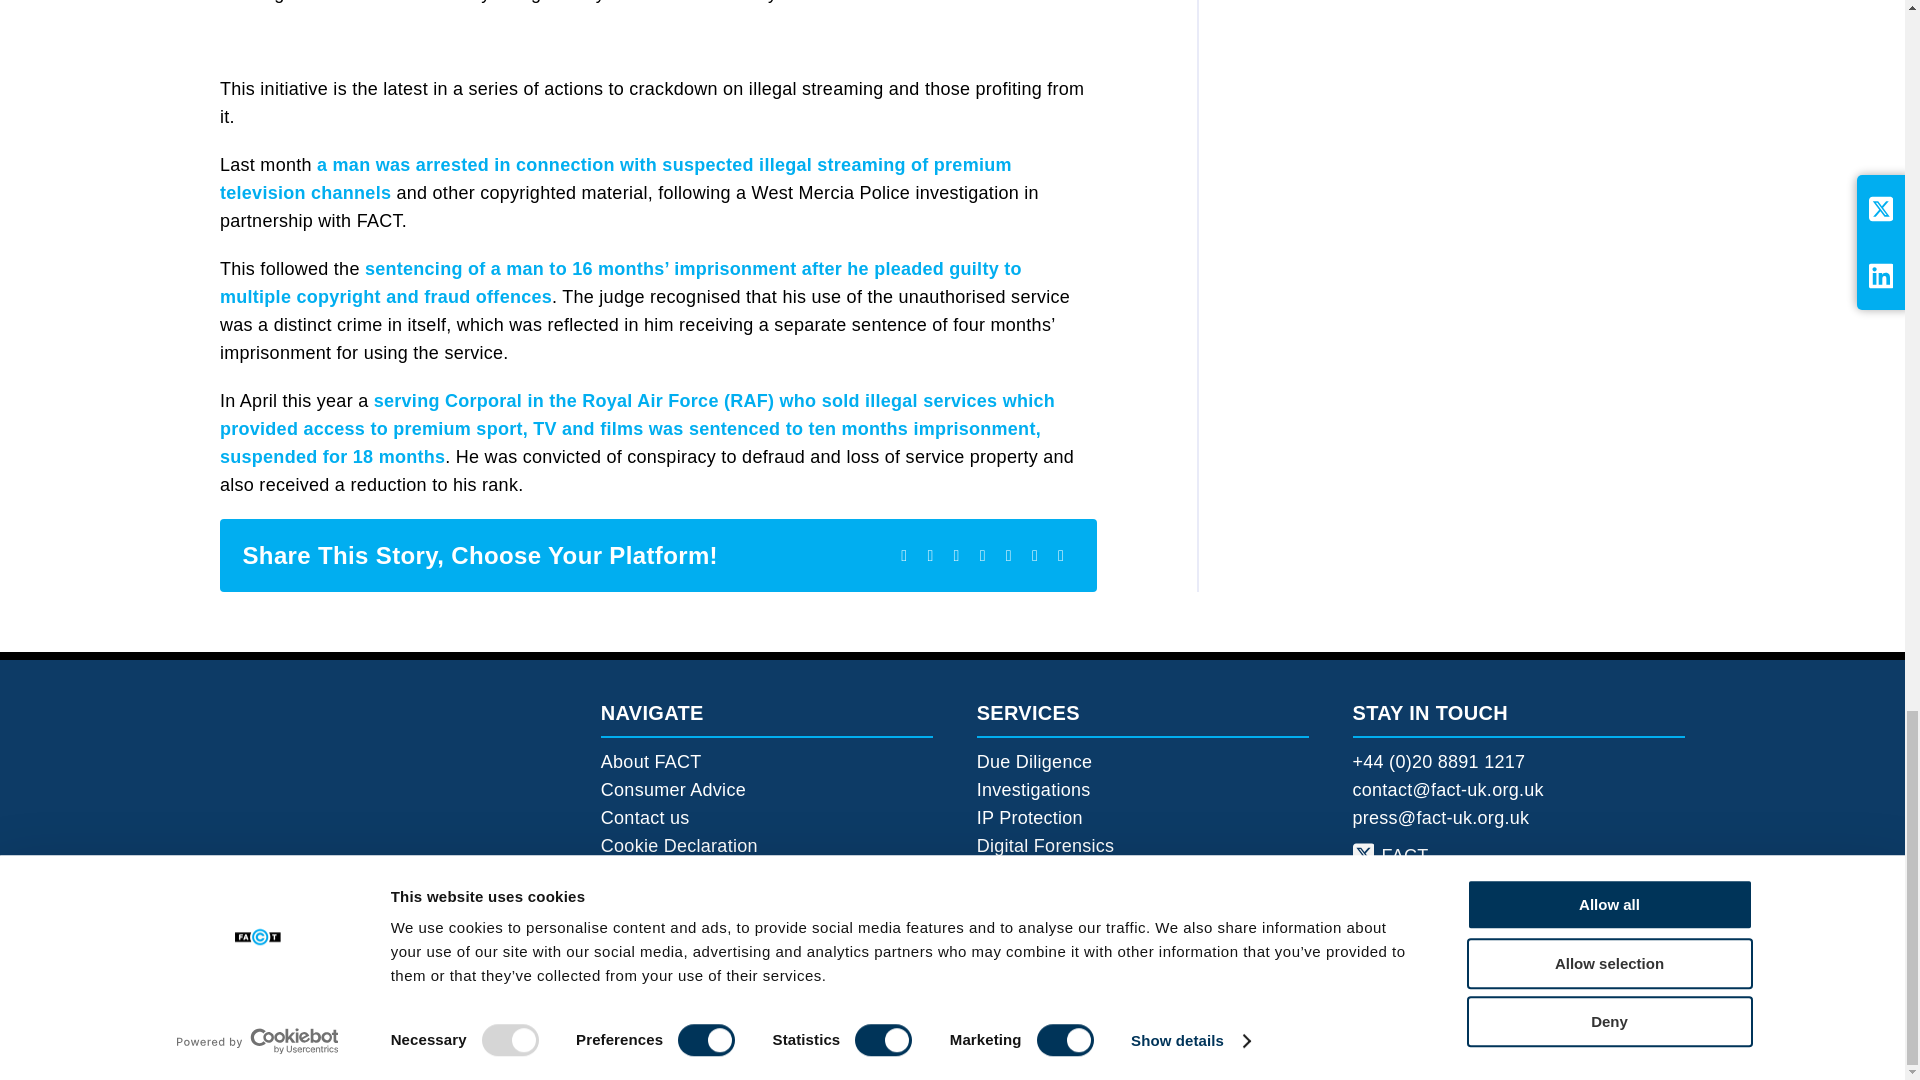 Image resolution: width=1920 pixels, height=1080 pixels. What do you see at coordinates (930, 556) in the screenshot?
I see `X` at bounding box center [930, 556].